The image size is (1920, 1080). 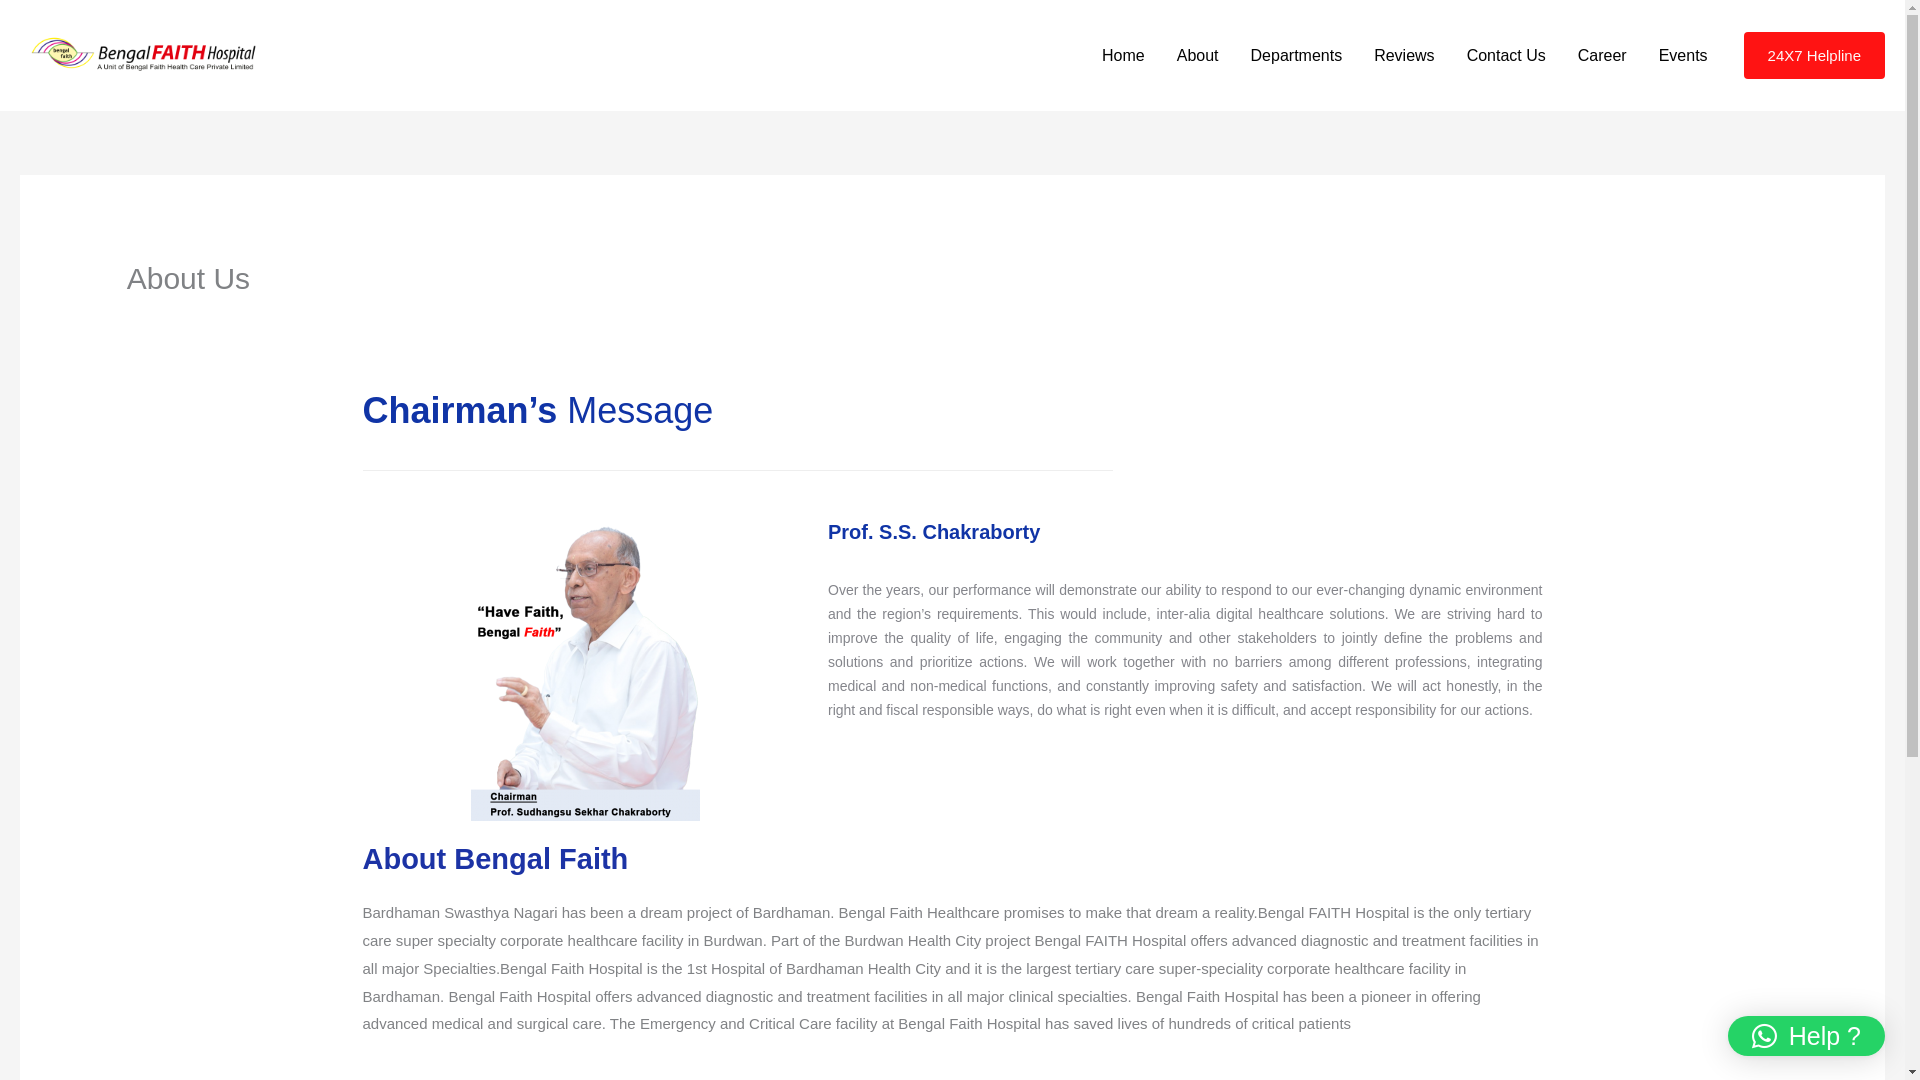 What do you see at coordinates (1814, 55) in the screenshot?
I see `24X7 Helpline` at bounding box center [1814, 55].